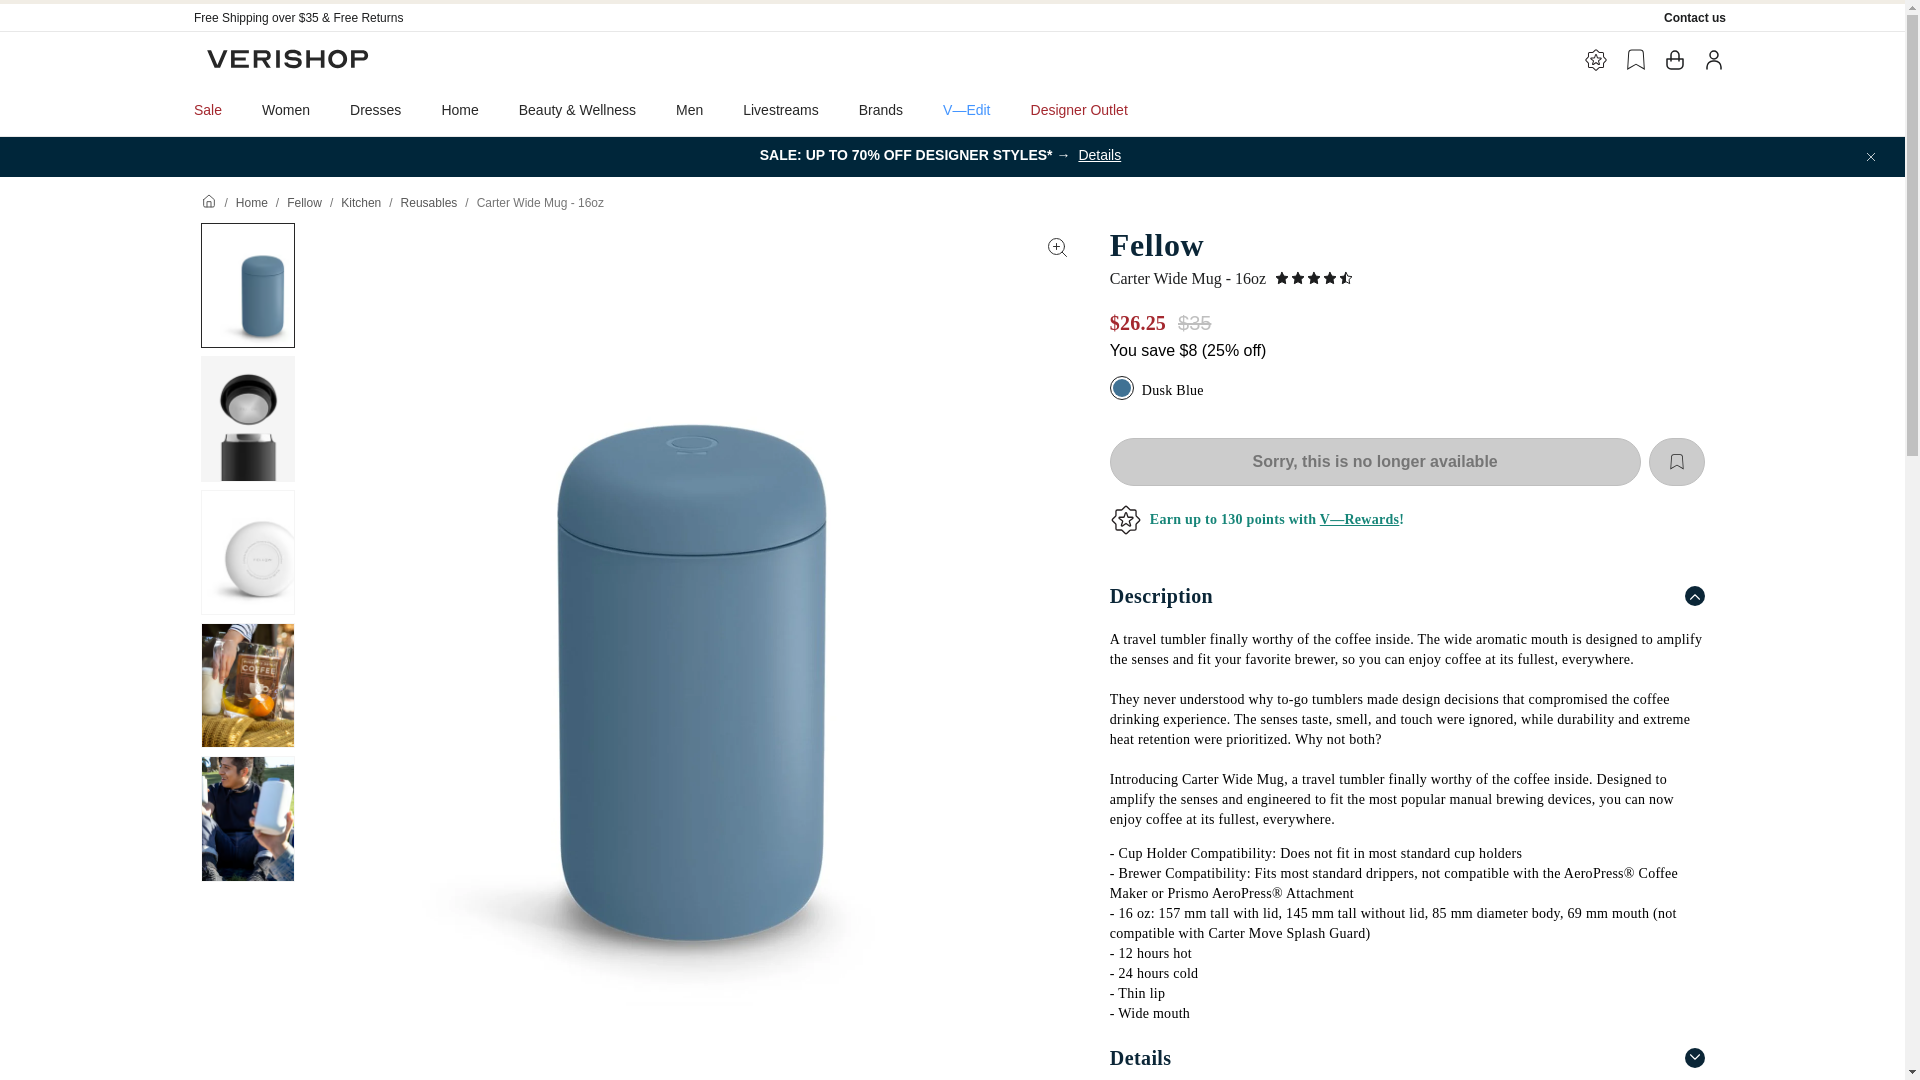  I want to click on Sorry, this is no longer available, so click(1375, 462).